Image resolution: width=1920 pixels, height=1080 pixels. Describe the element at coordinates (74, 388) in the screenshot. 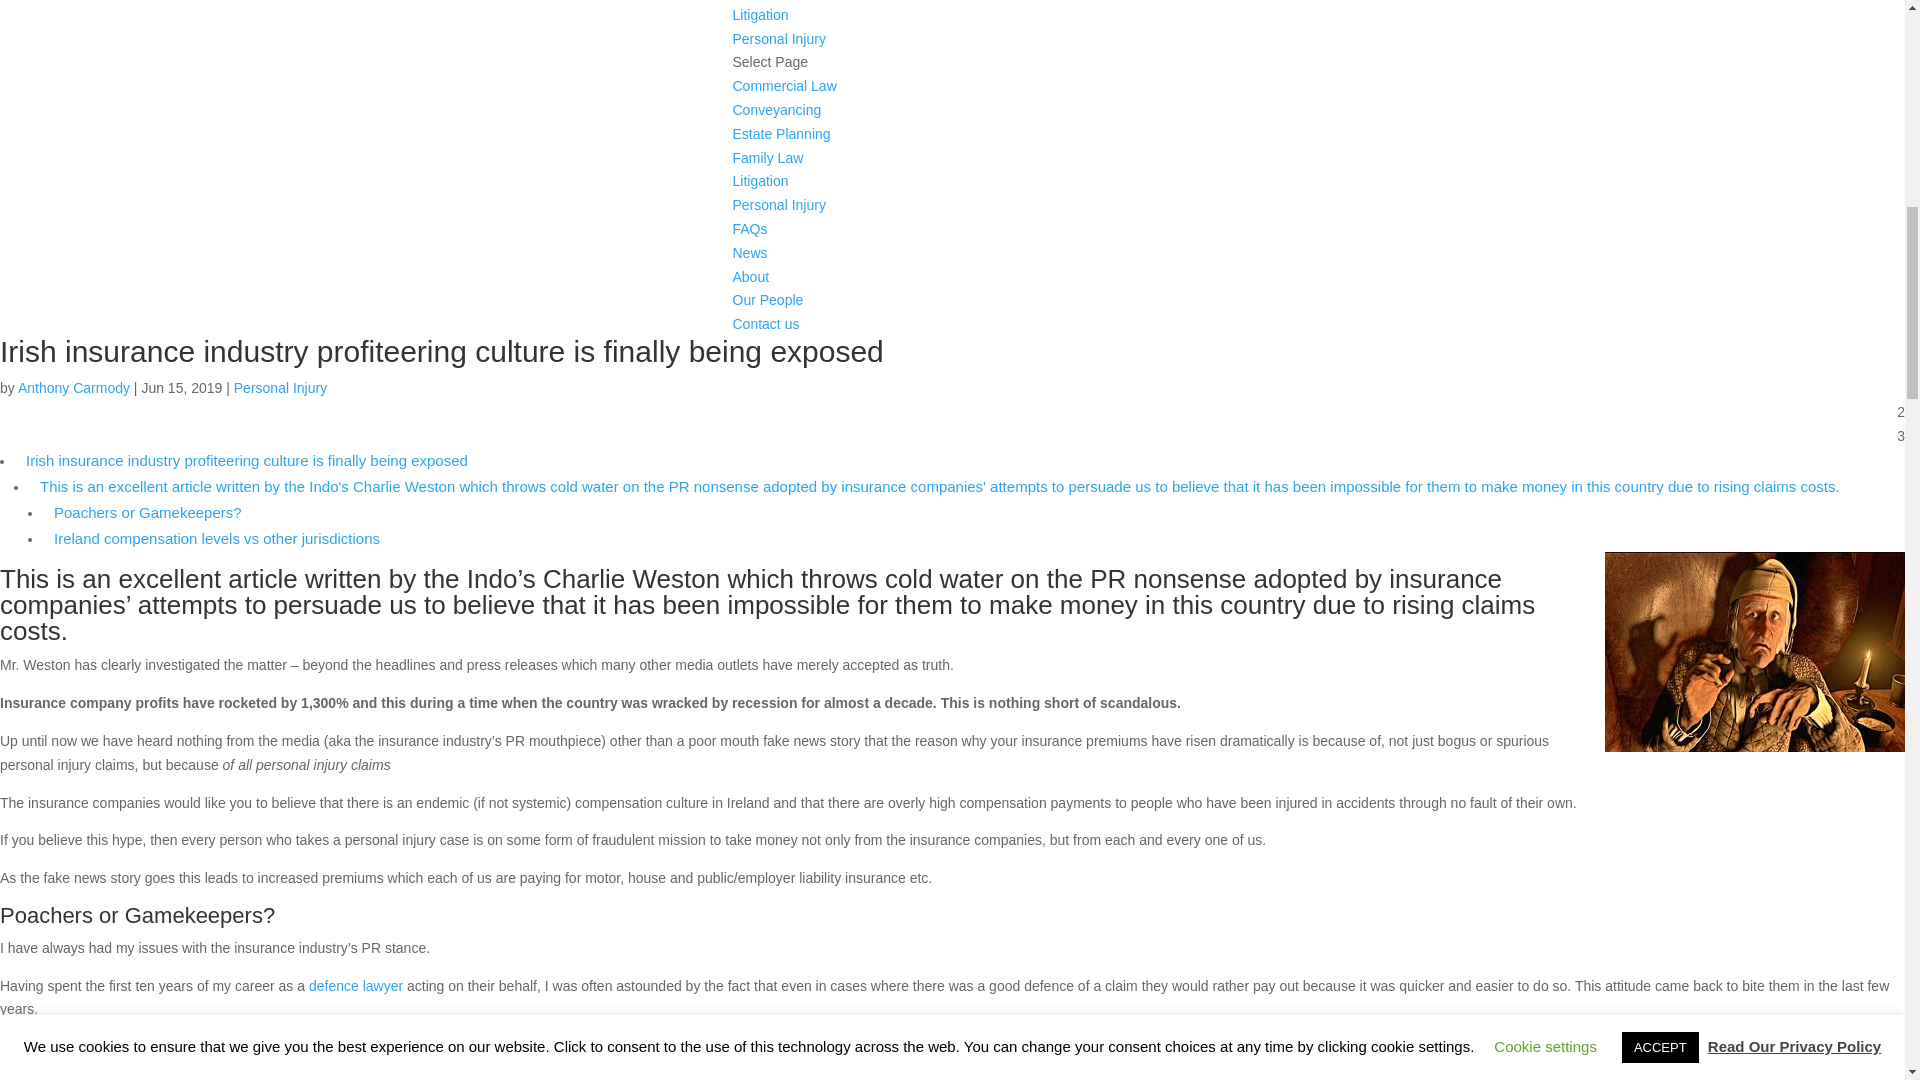

I see `Anthony Carmody` at that location.